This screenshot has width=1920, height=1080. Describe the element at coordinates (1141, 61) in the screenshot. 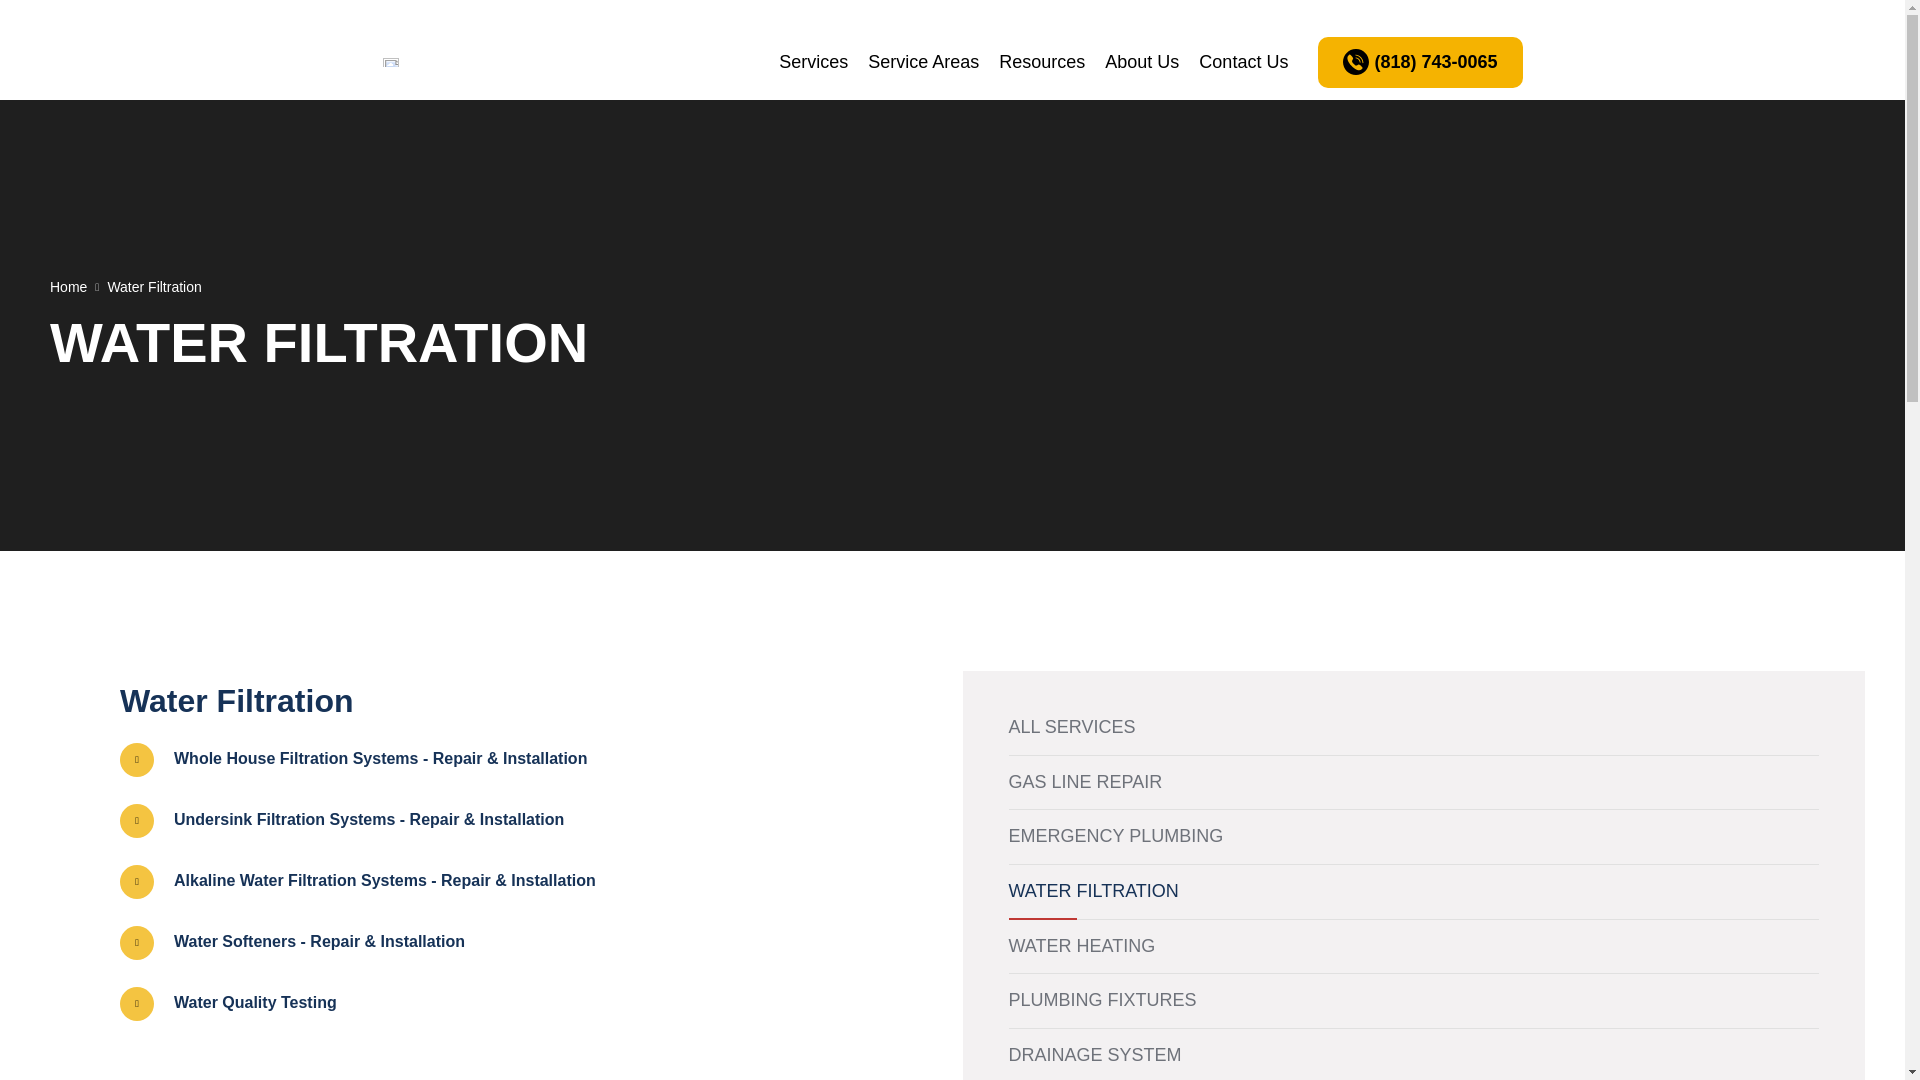

I see `About Us` at that location.